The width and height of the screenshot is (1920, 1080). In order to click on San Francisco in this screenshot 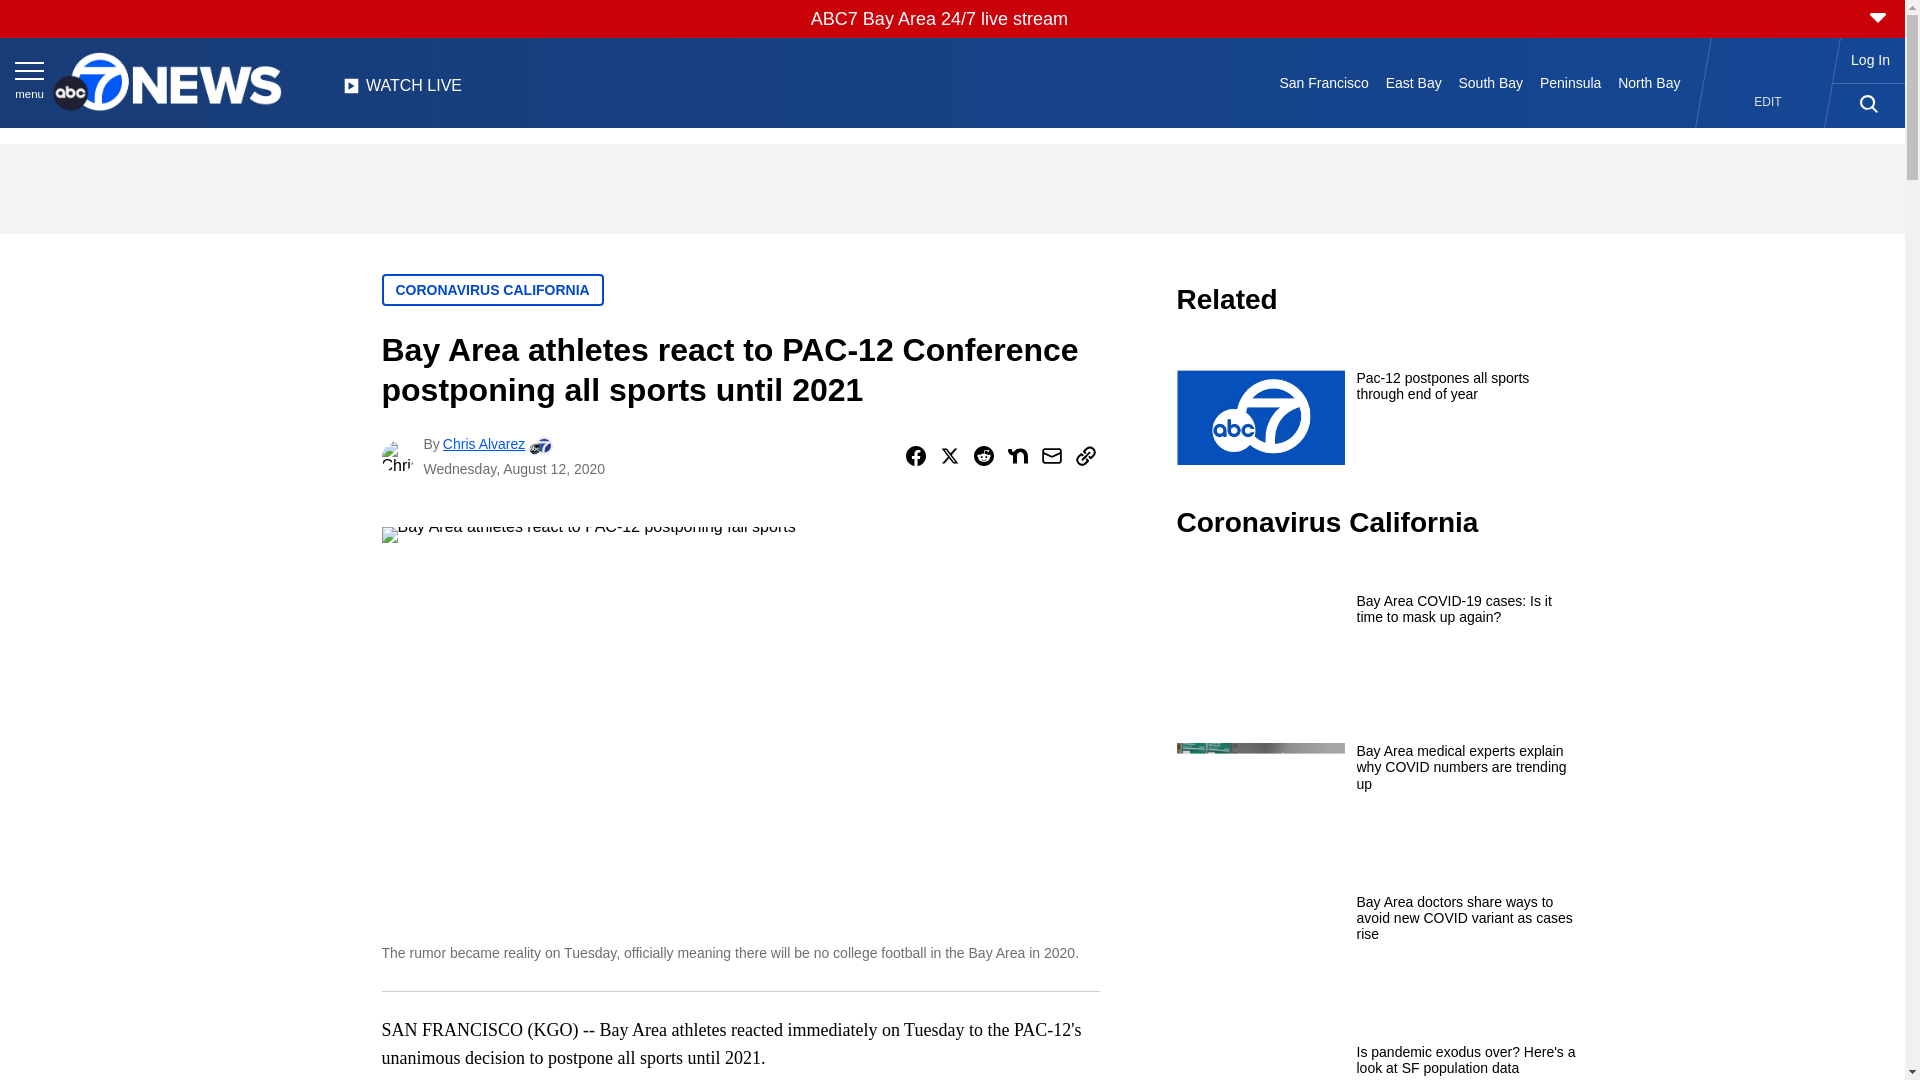, I will do `click(1324, 82)`.